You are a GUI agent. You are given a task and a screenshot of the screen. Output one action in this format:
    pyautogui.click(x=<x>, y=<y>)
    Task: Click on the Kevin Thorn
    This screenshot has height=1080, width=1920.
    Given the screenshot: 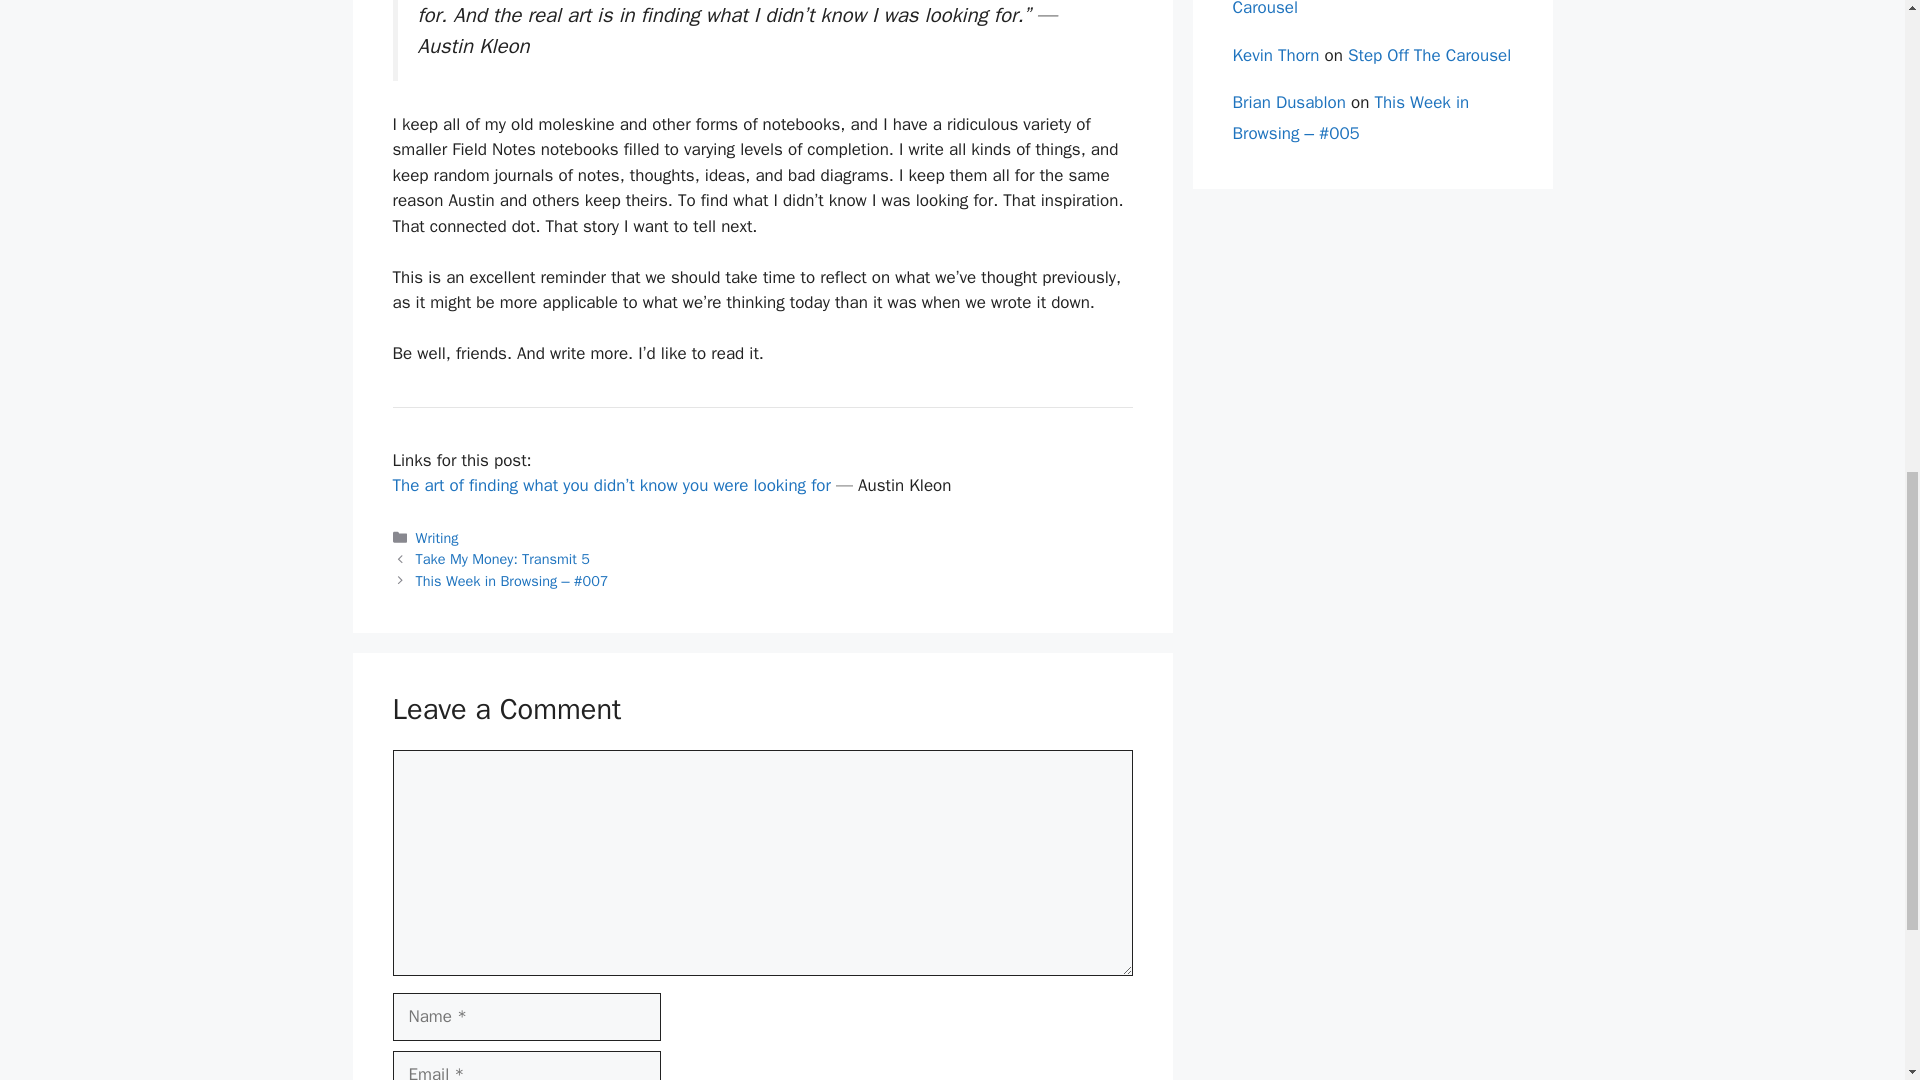 What is the action you would take?
    pyautogui.click(x=1276, y=55)
    